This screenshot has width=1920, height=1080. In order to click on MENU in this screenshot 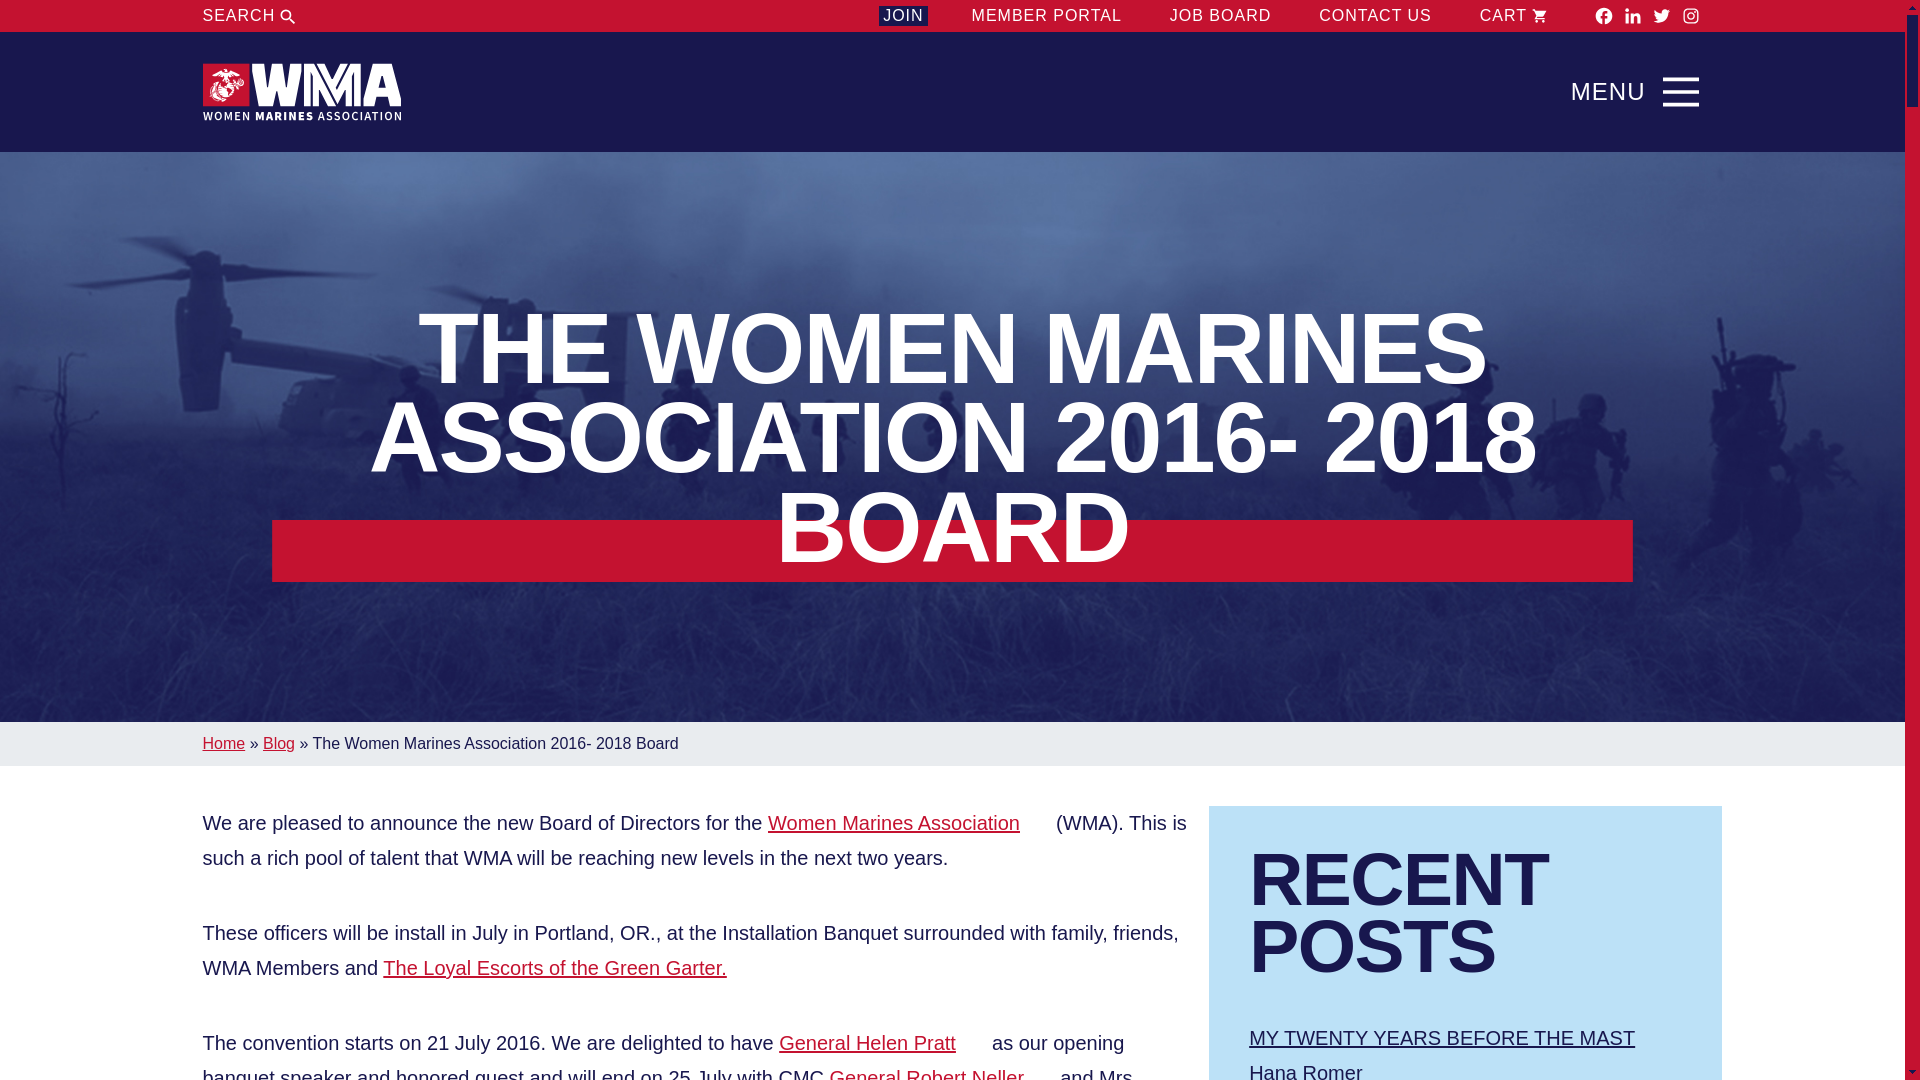, I will do `click(1640, 92)`.